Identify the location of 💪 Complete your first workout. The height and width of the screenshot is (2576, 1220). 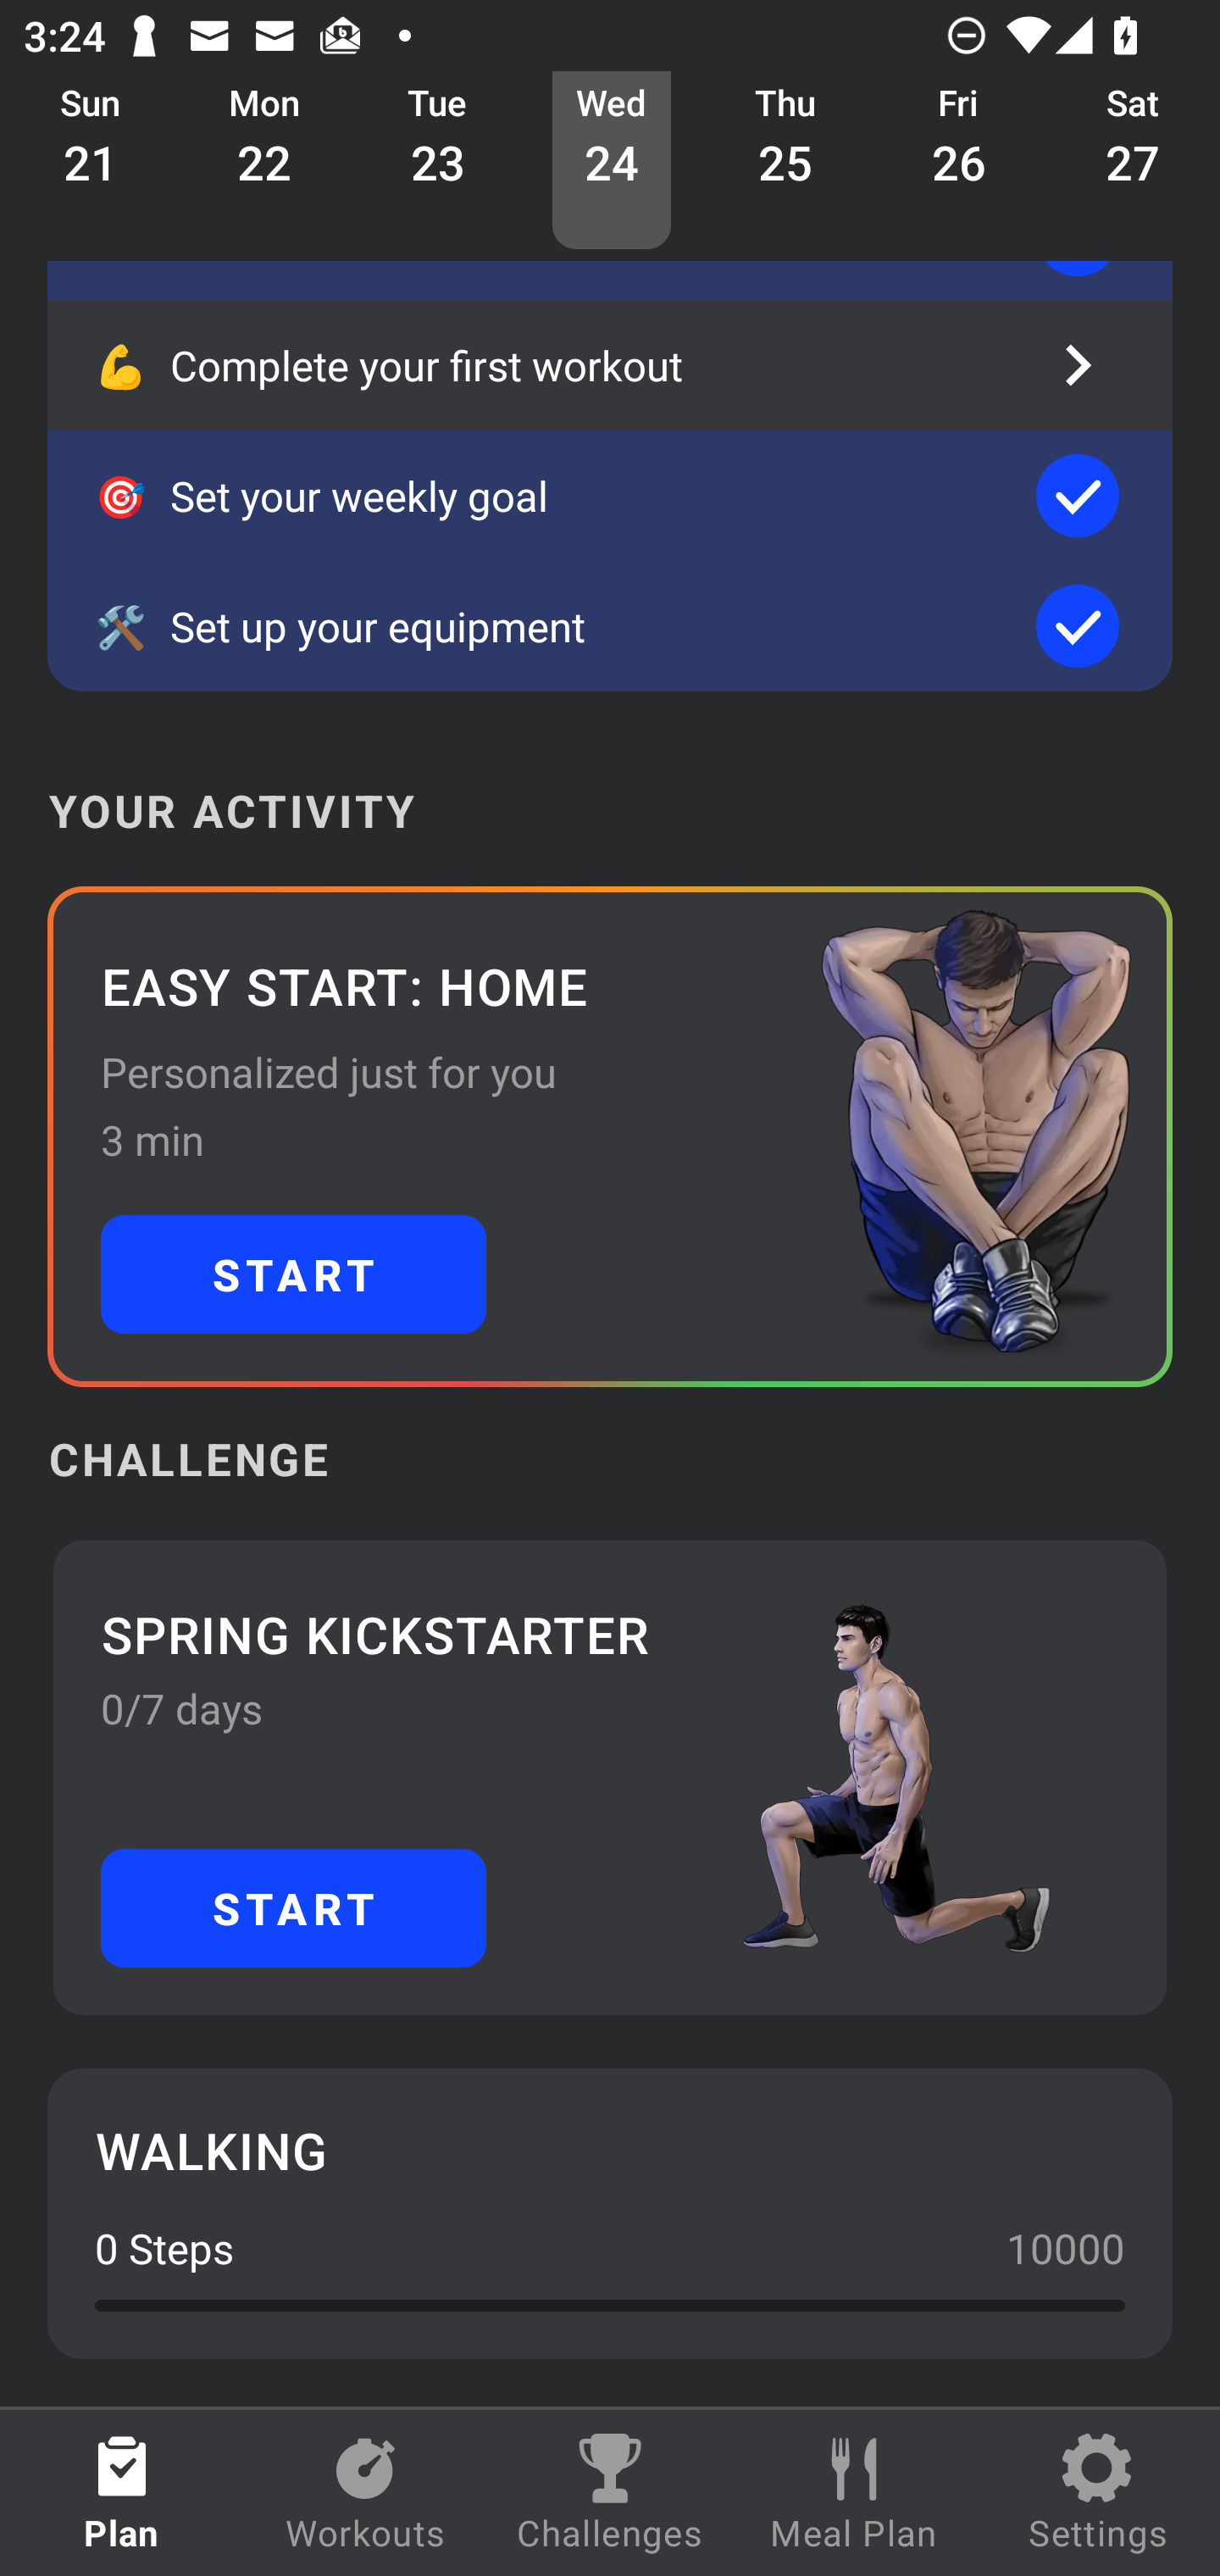
(610, 364).